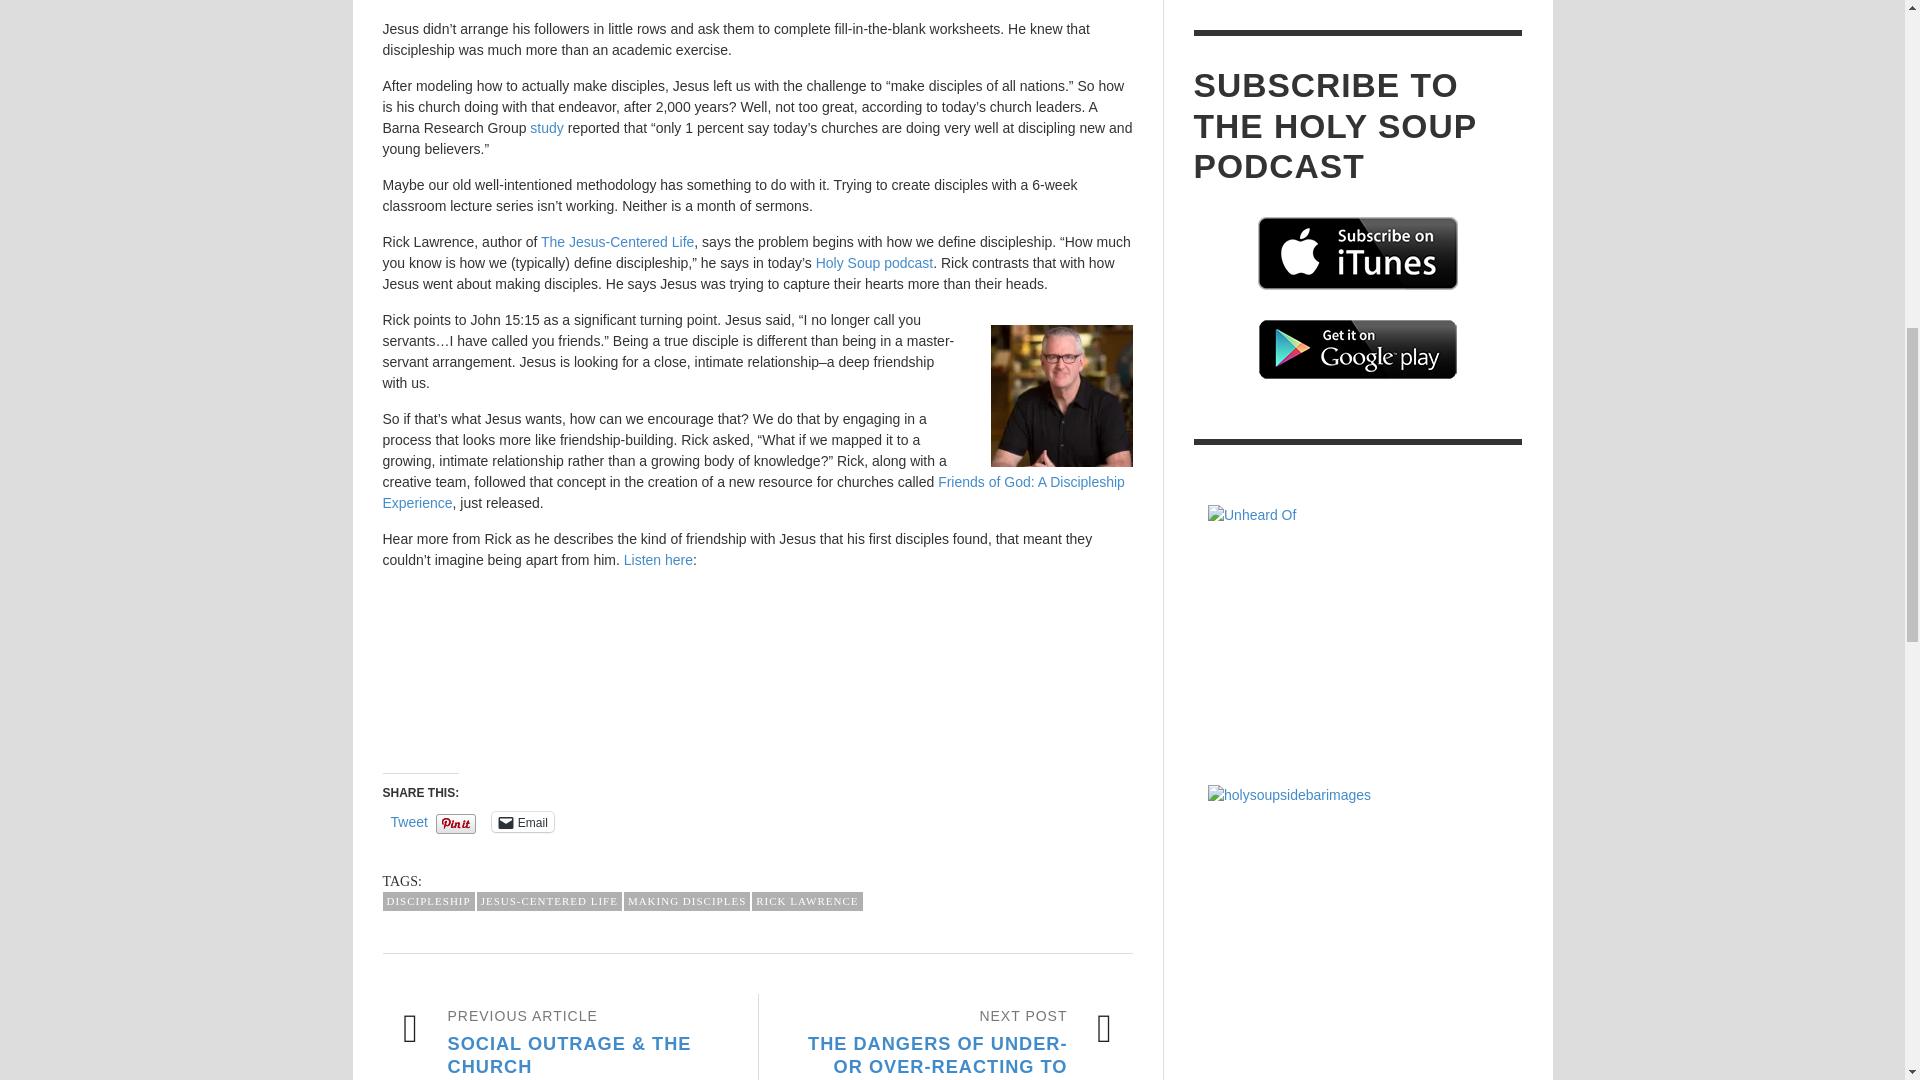 This screenshot has height=1080, width=1920. I want to click on study, so click(546, 128).